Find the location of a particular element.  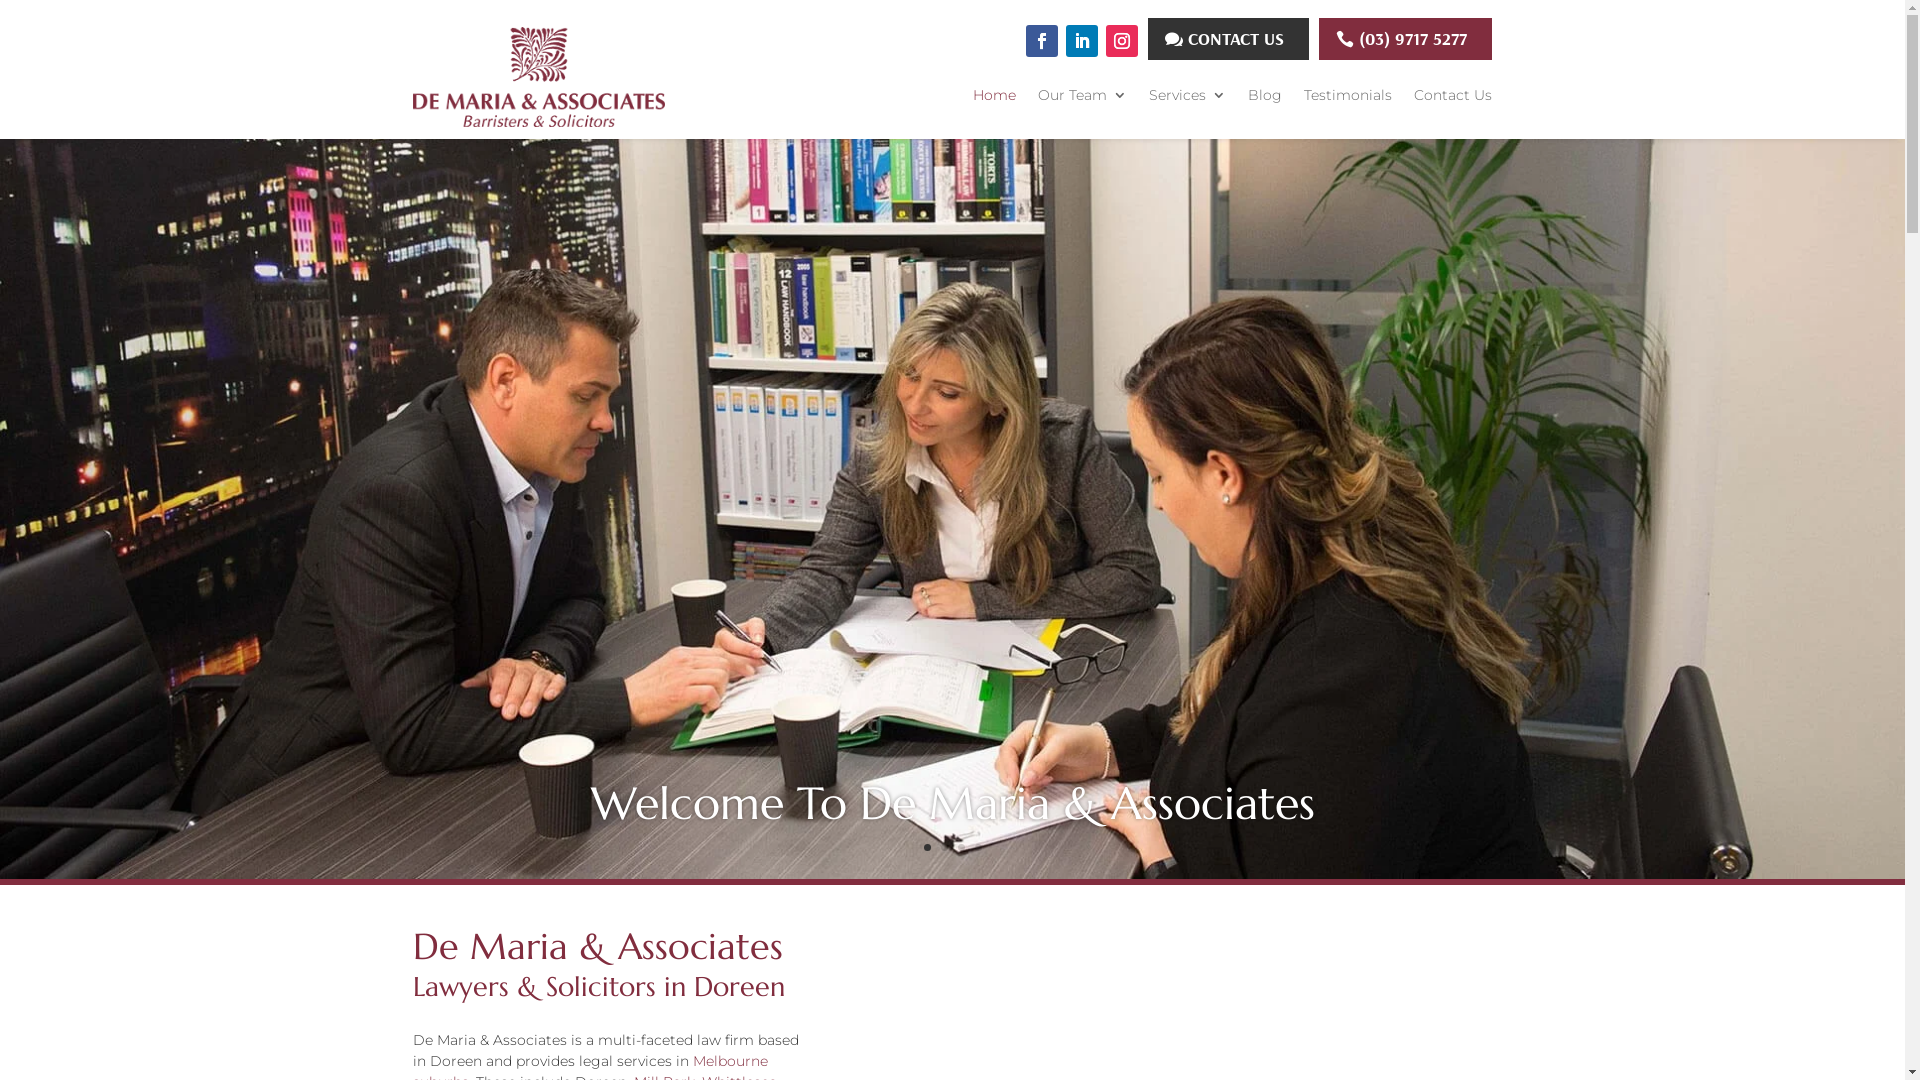

Lawyer Doreen is located at coordinates (952, 874).